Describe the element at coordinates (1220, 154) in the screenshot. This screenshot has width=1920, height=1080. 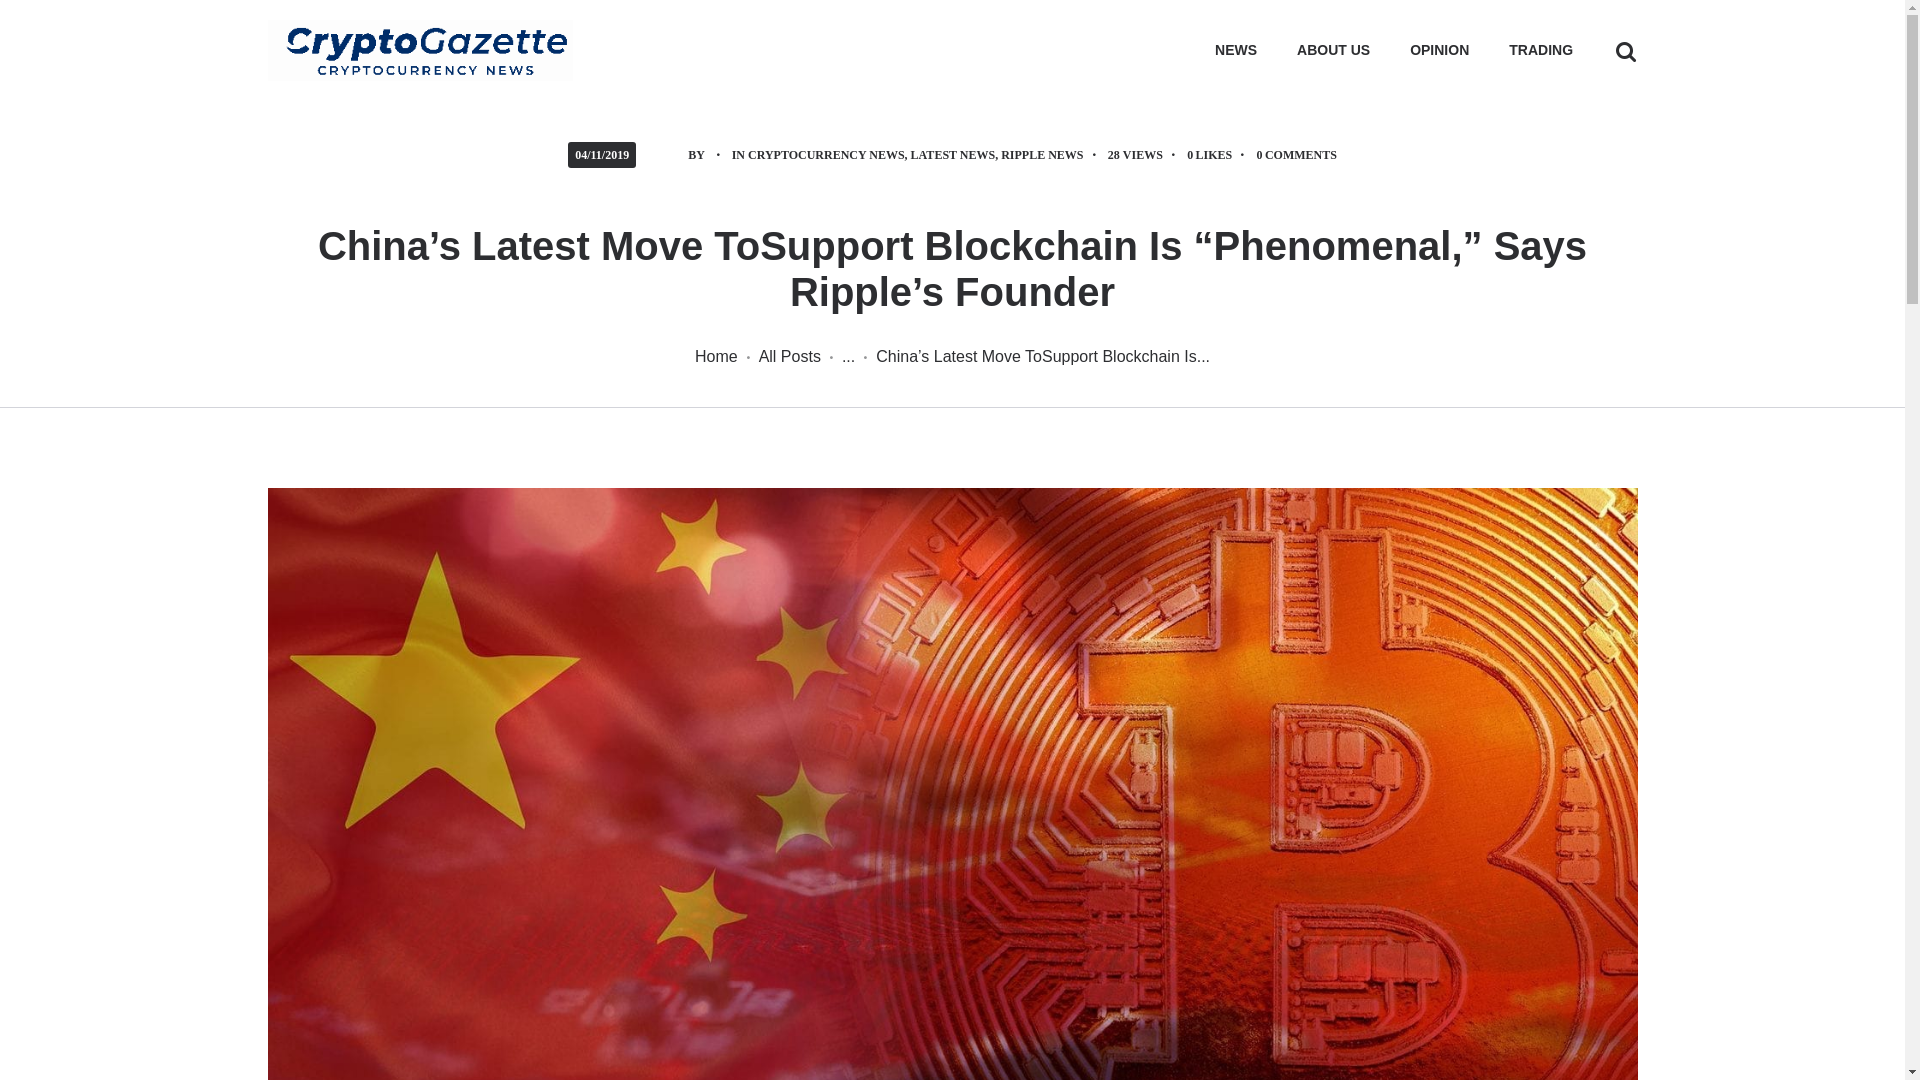
I see `0LIKES` at that location.